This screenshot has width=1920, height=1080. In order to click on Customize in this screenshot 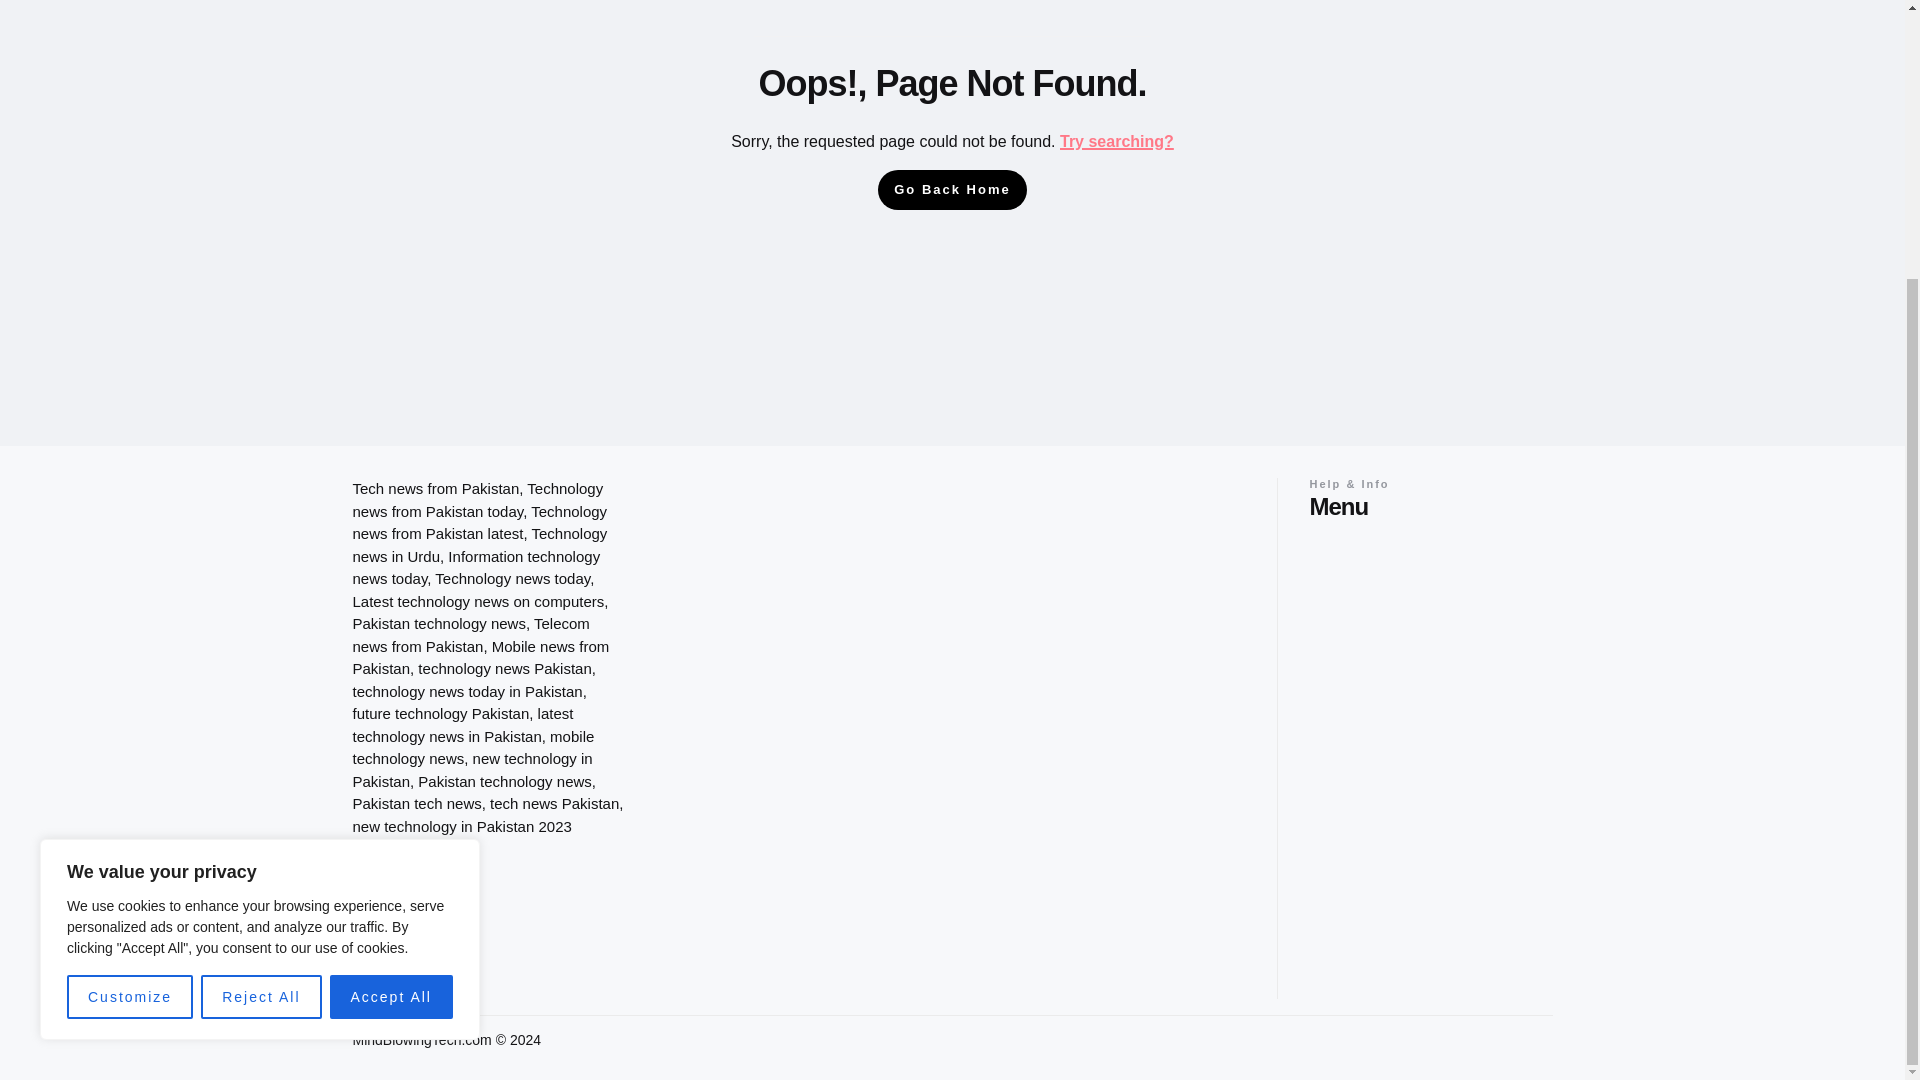, I will do `click(130, 634)`.